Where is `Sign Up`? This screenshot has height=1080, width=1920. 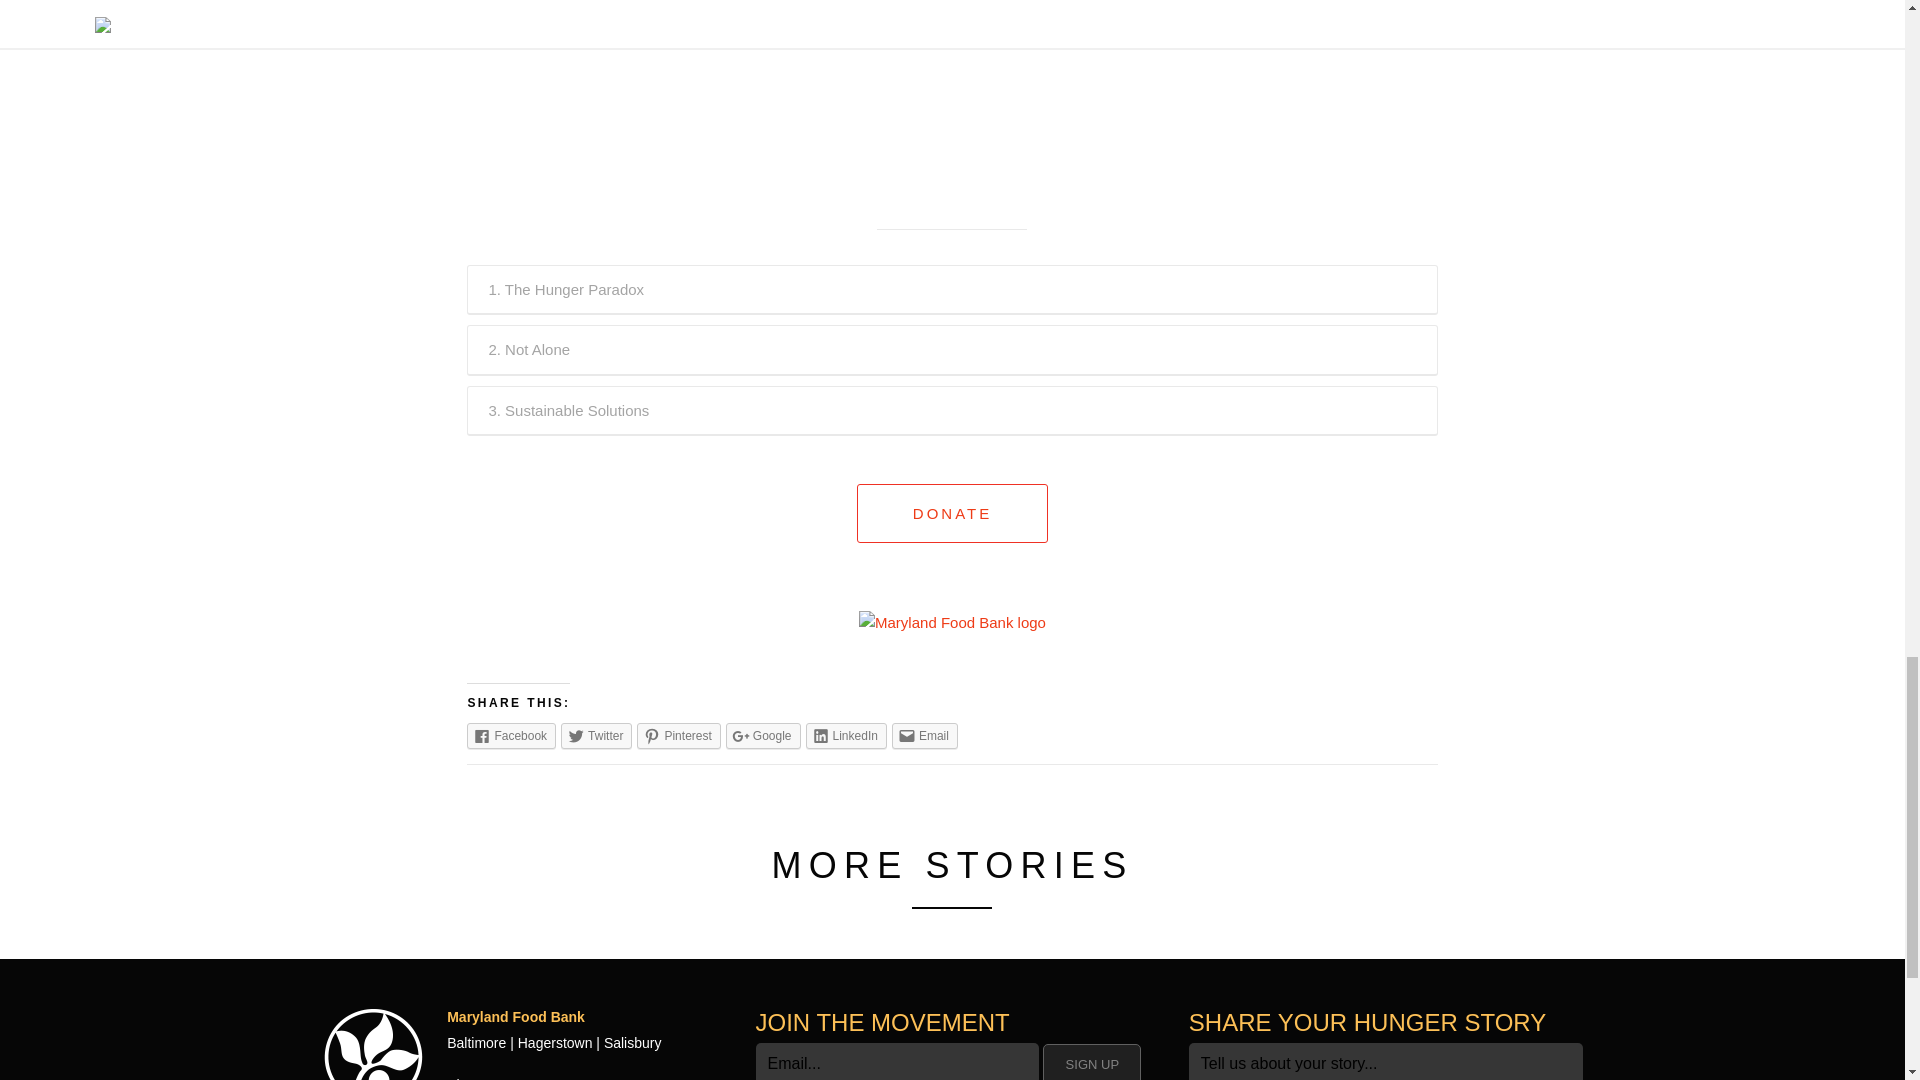
Sign Up is located at coordinates (1091, 1062).